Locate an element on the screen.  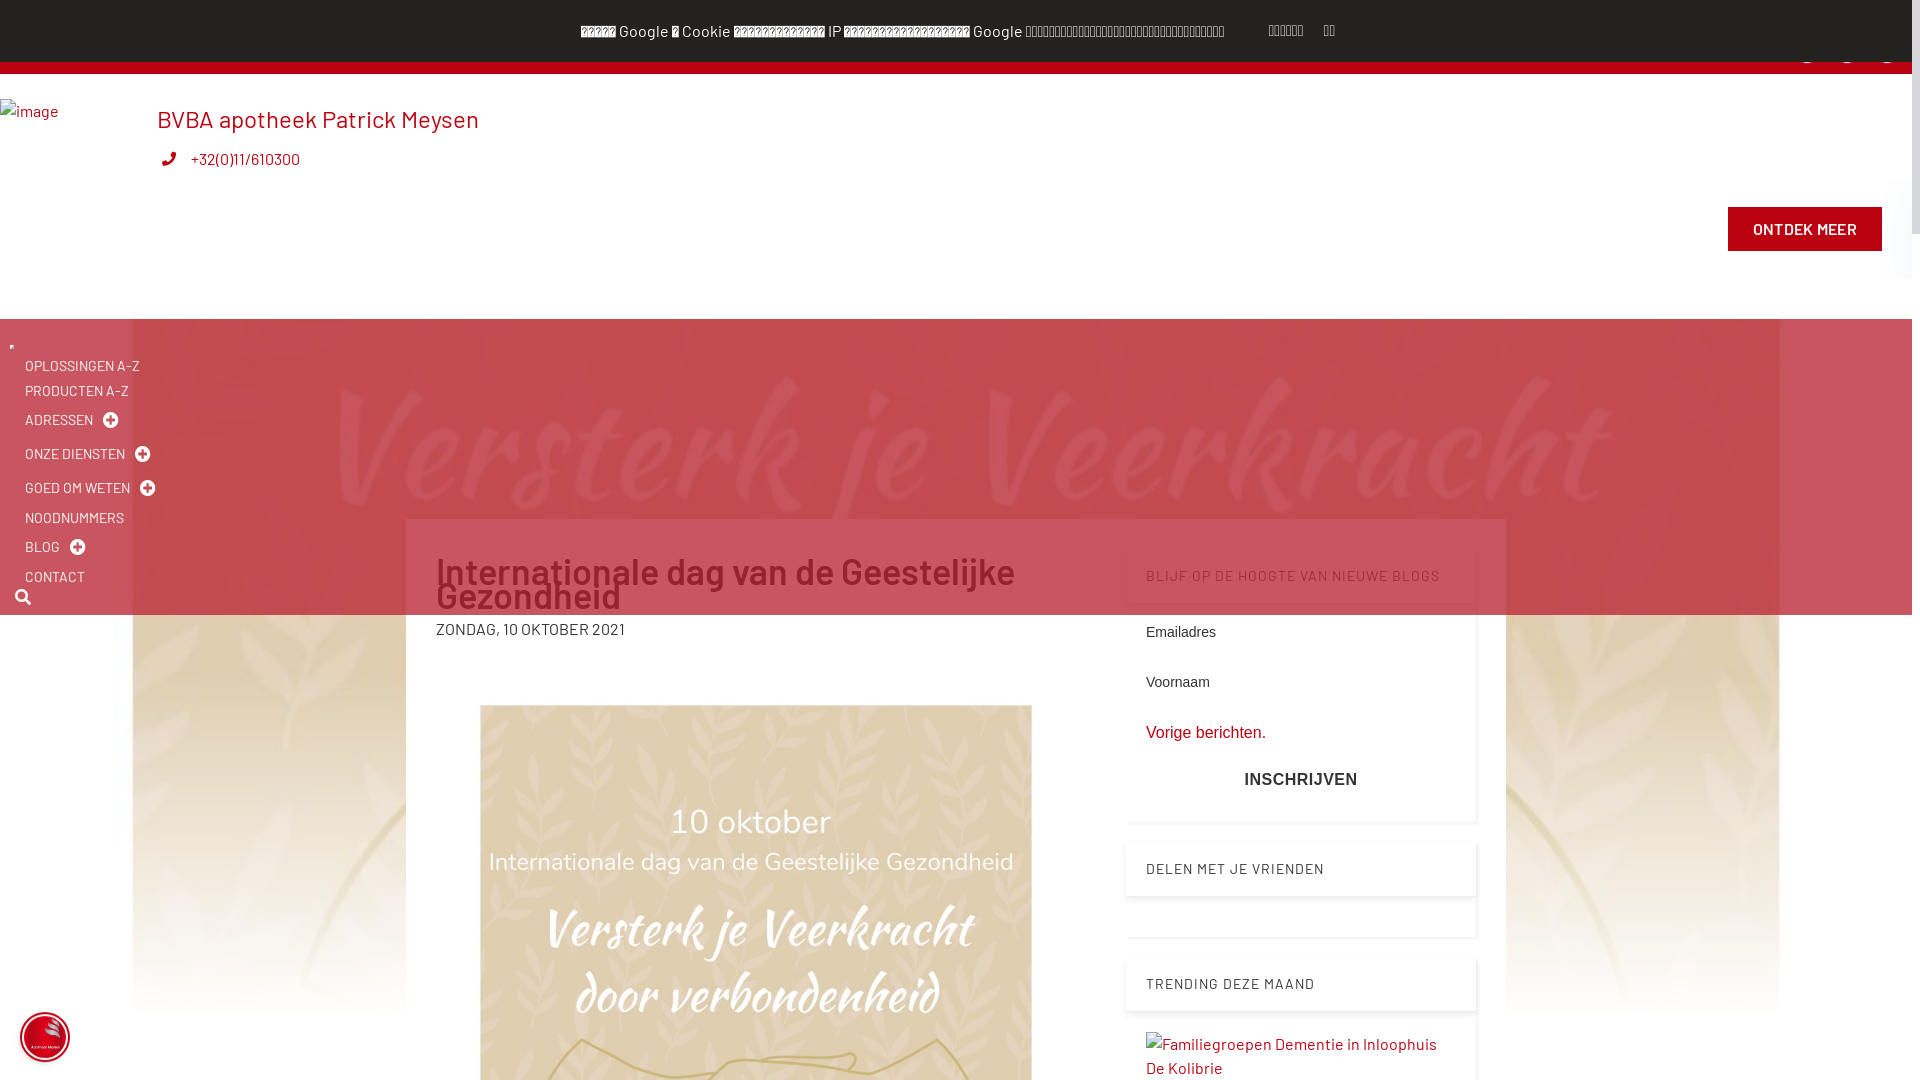
+32(0)11/610300 is located at coordinates (246, 158).